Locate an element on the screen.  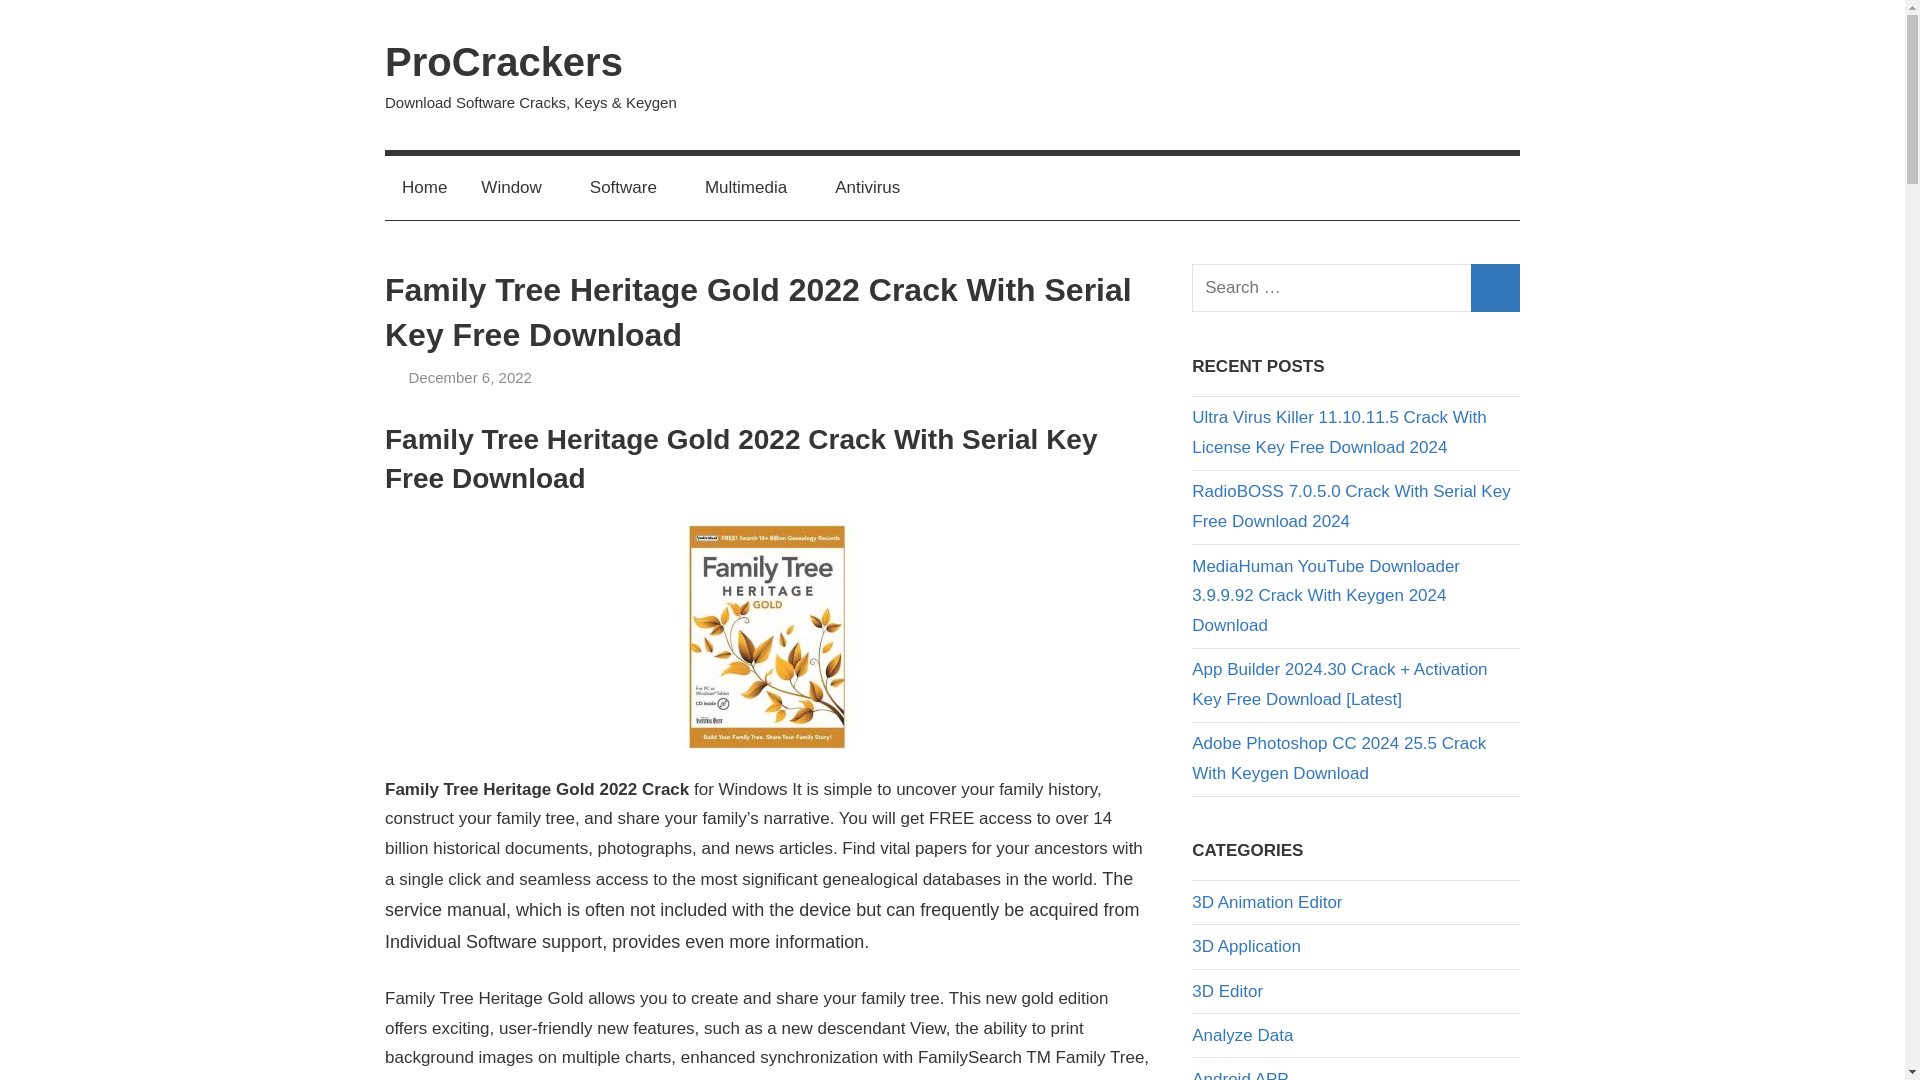
ProCrackers is located at coordinates (504, 62).